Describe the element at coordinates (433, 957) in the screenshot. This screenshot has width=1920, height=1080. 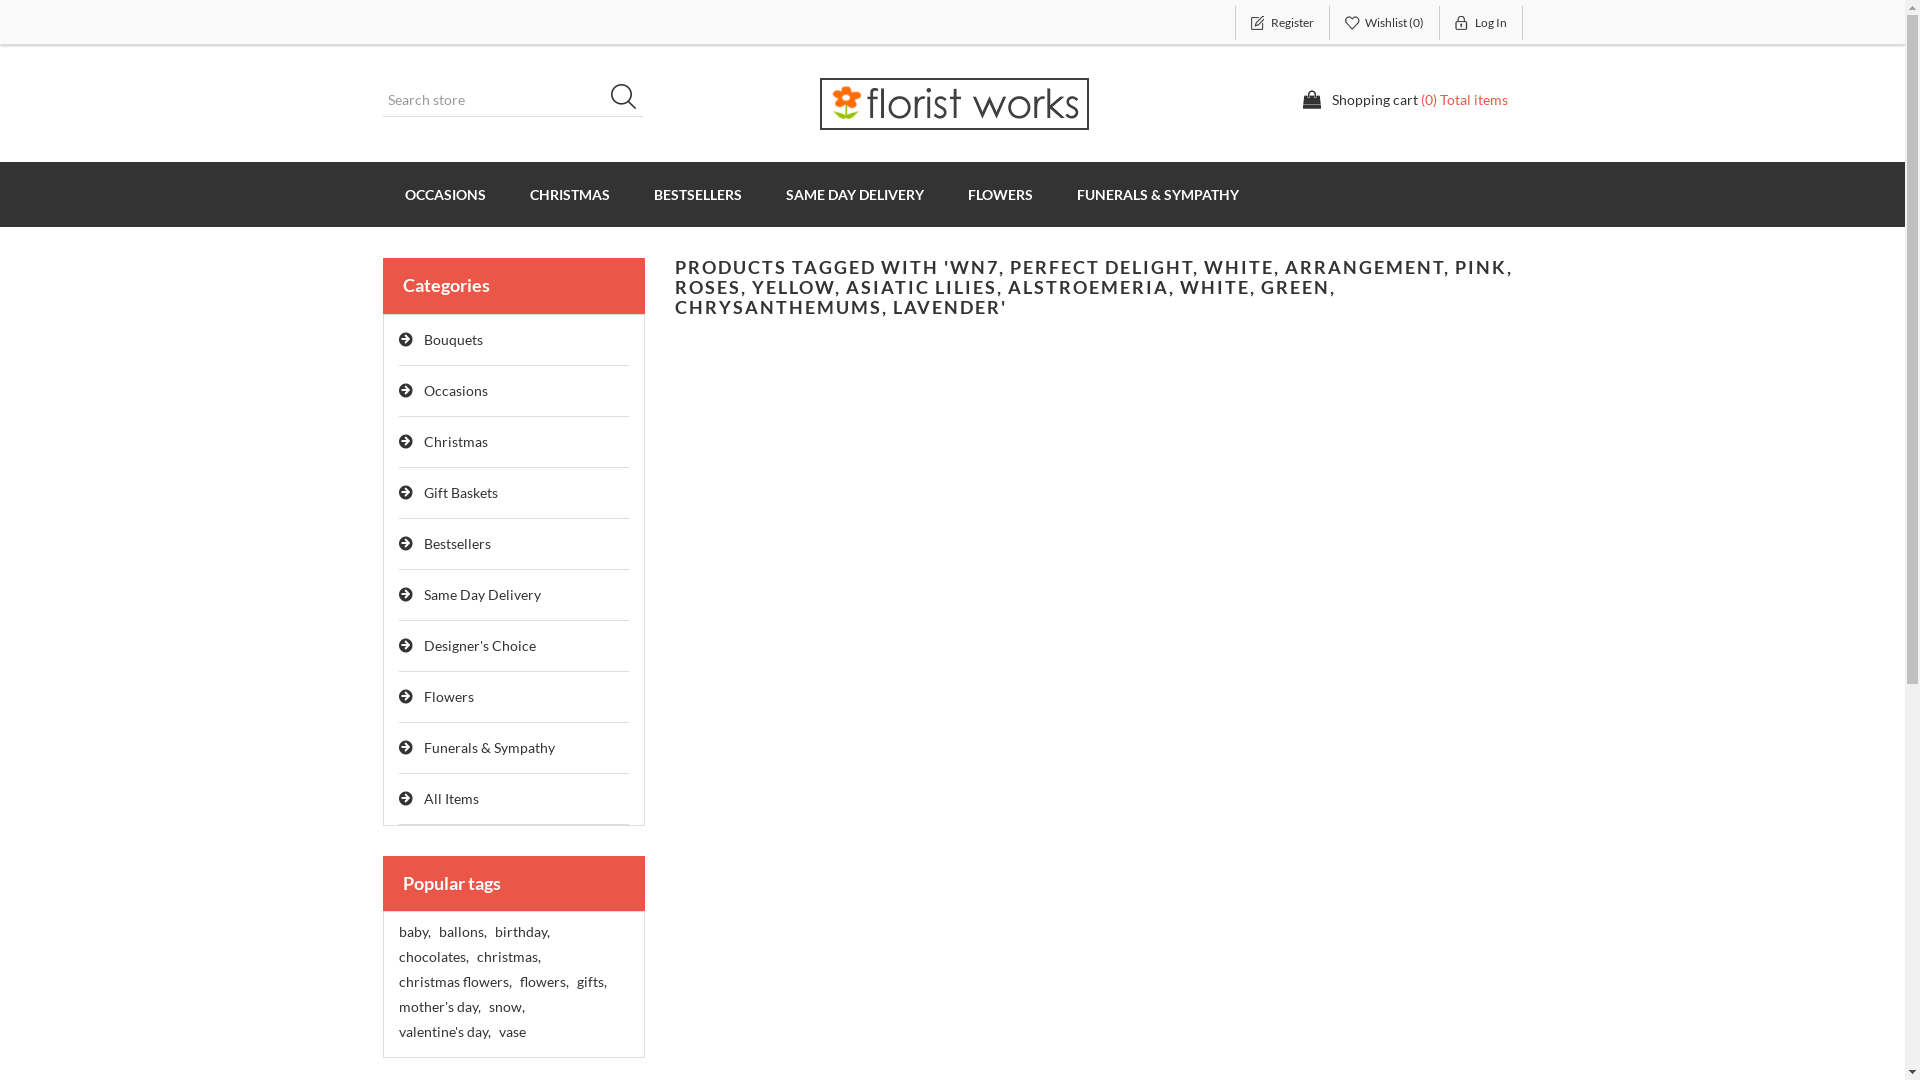
I see `chocolates,` at that location.